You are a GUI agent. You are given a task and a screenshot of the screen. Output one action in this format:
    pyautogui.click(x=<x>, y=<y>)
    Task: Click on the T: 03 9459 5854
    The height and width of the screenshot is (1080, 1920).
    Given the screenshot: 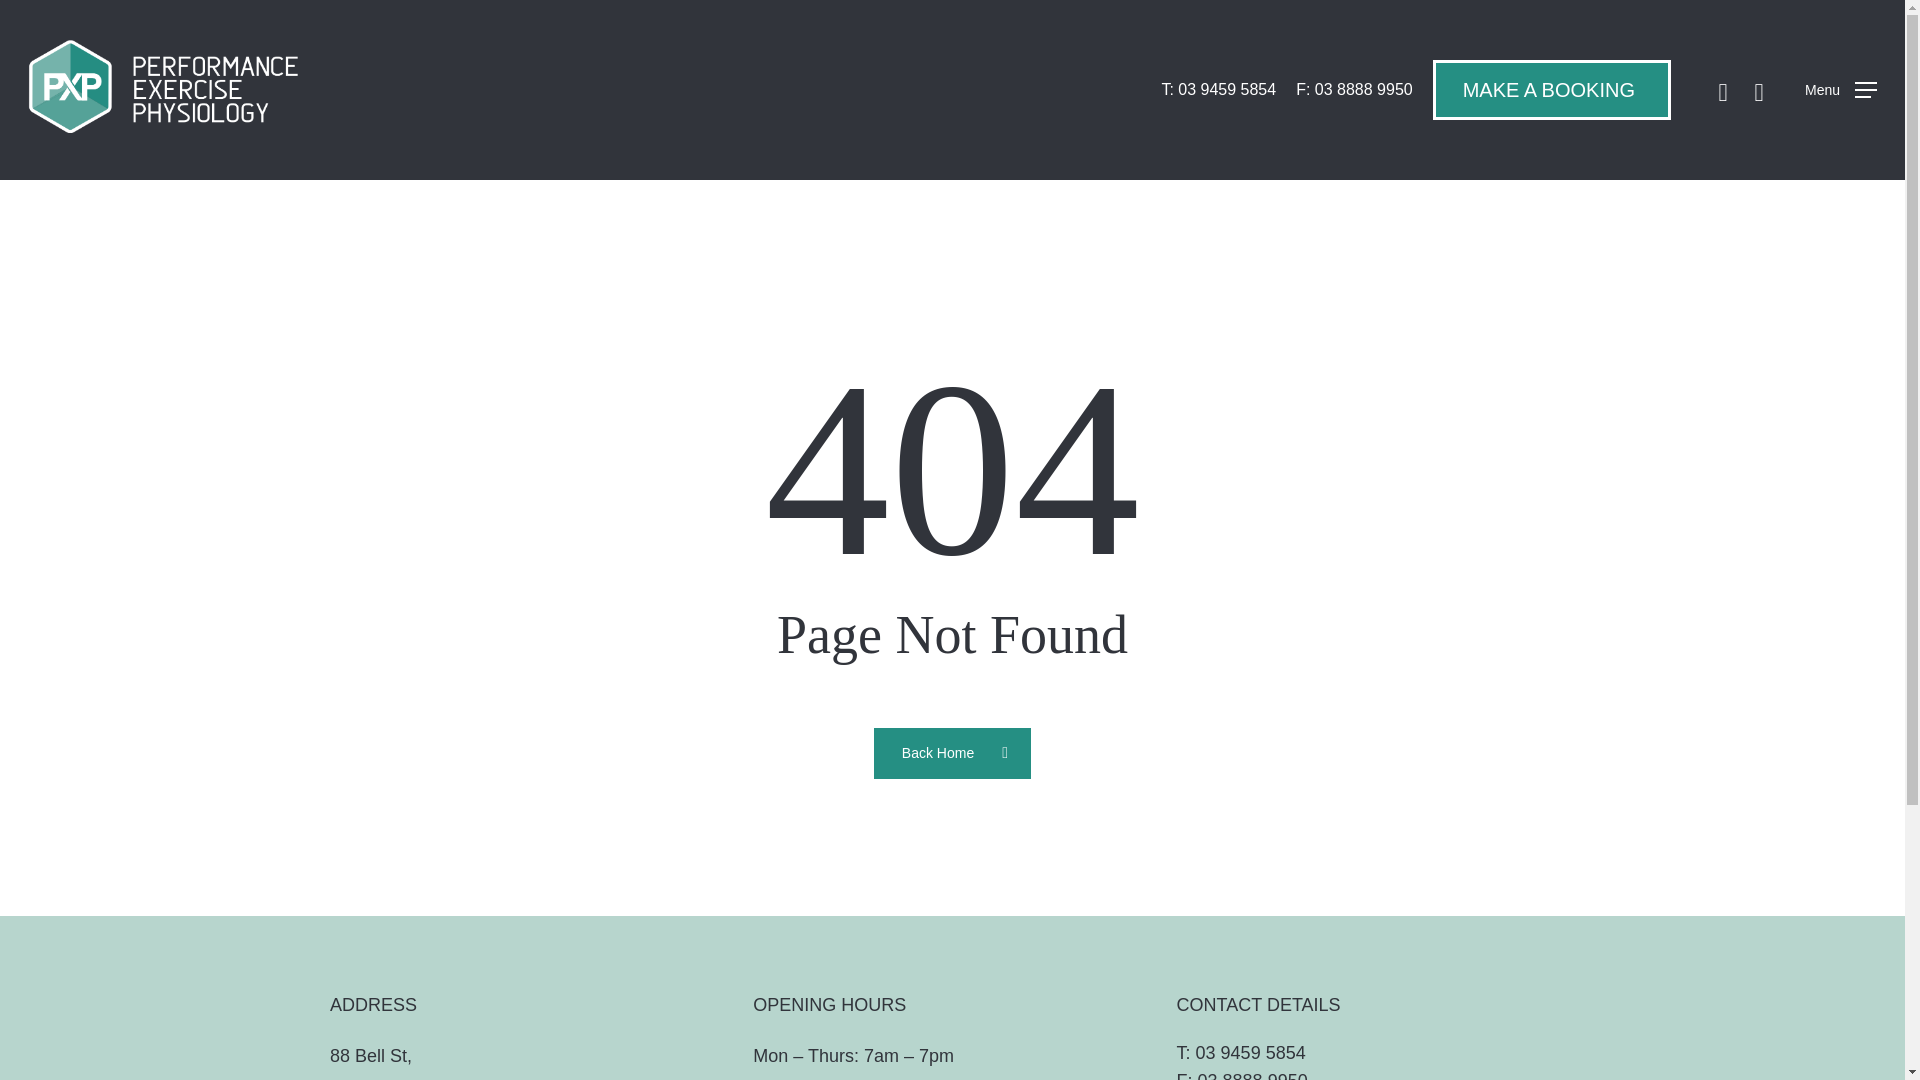 What is the action you would take?
    pyautogui.click(x=1218, y=90)
    